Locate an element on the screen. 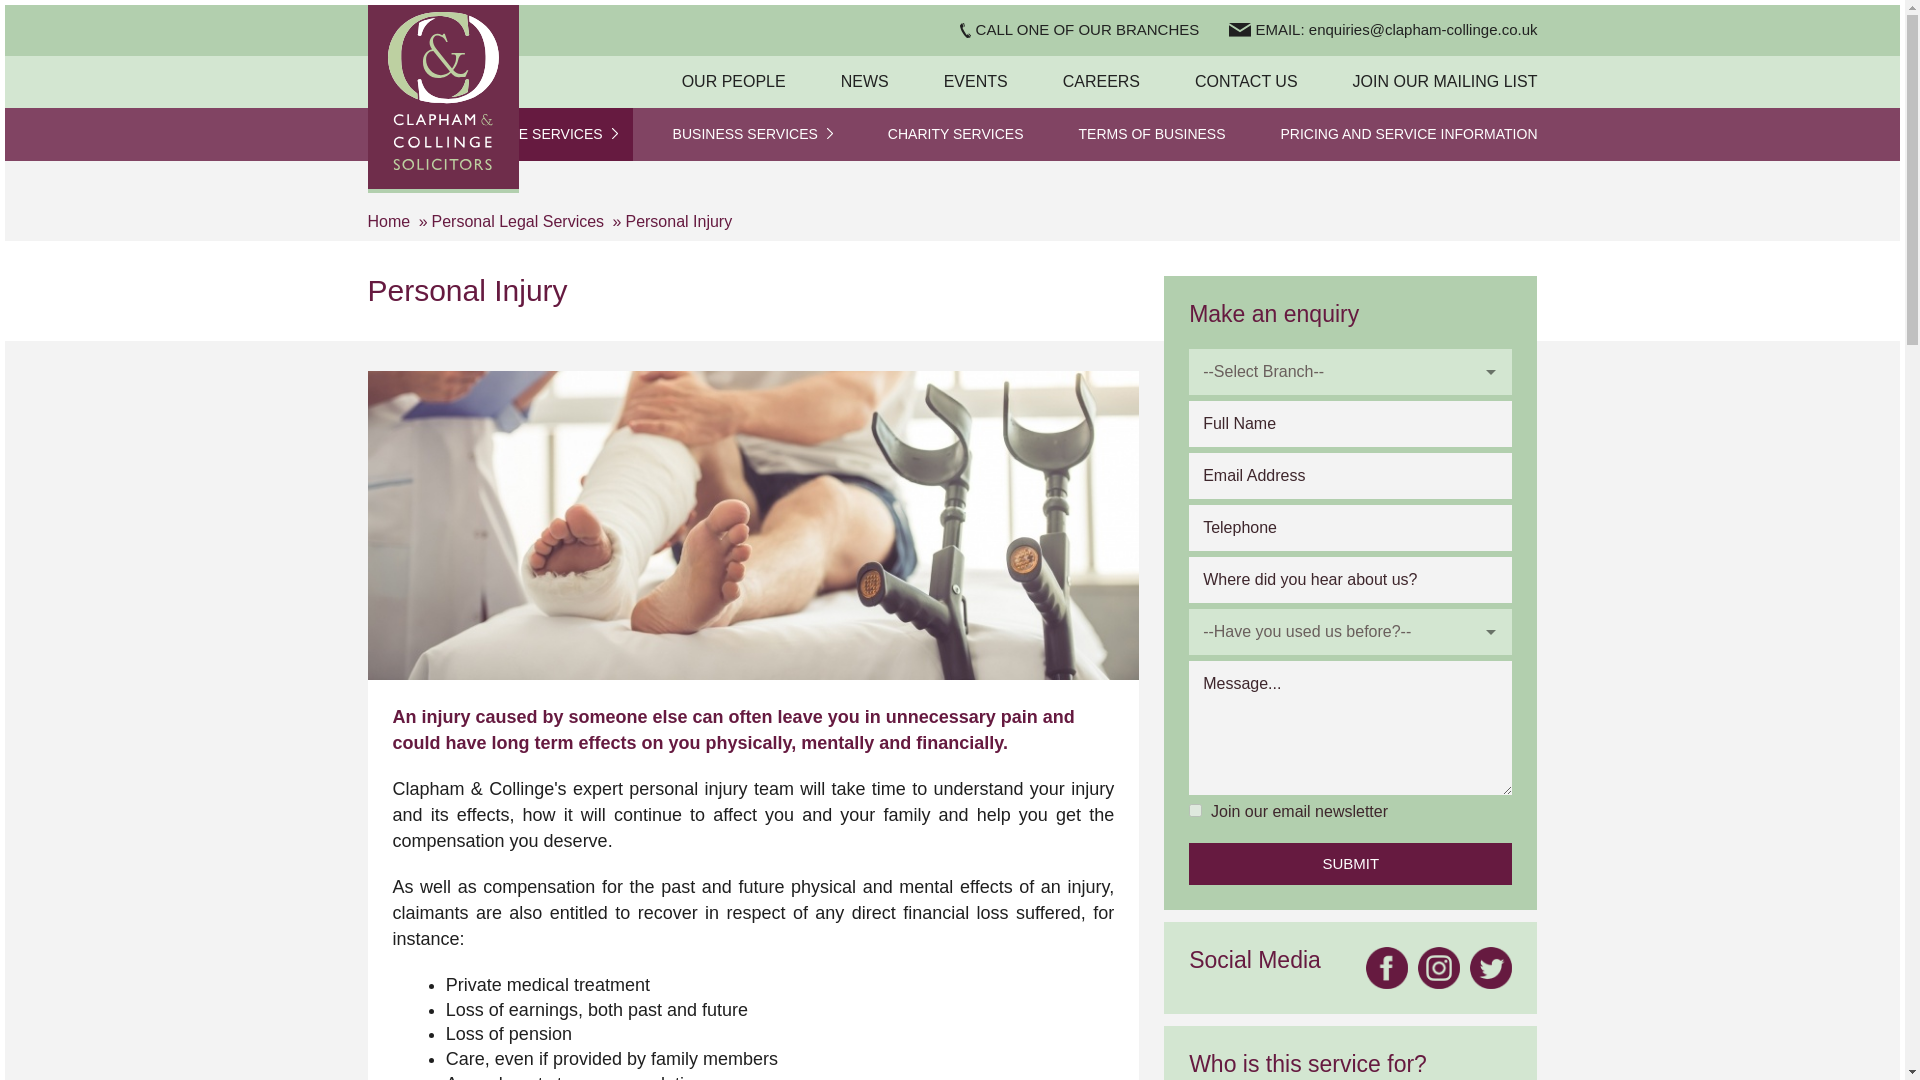  1 is located at coordinates (1194, 810).